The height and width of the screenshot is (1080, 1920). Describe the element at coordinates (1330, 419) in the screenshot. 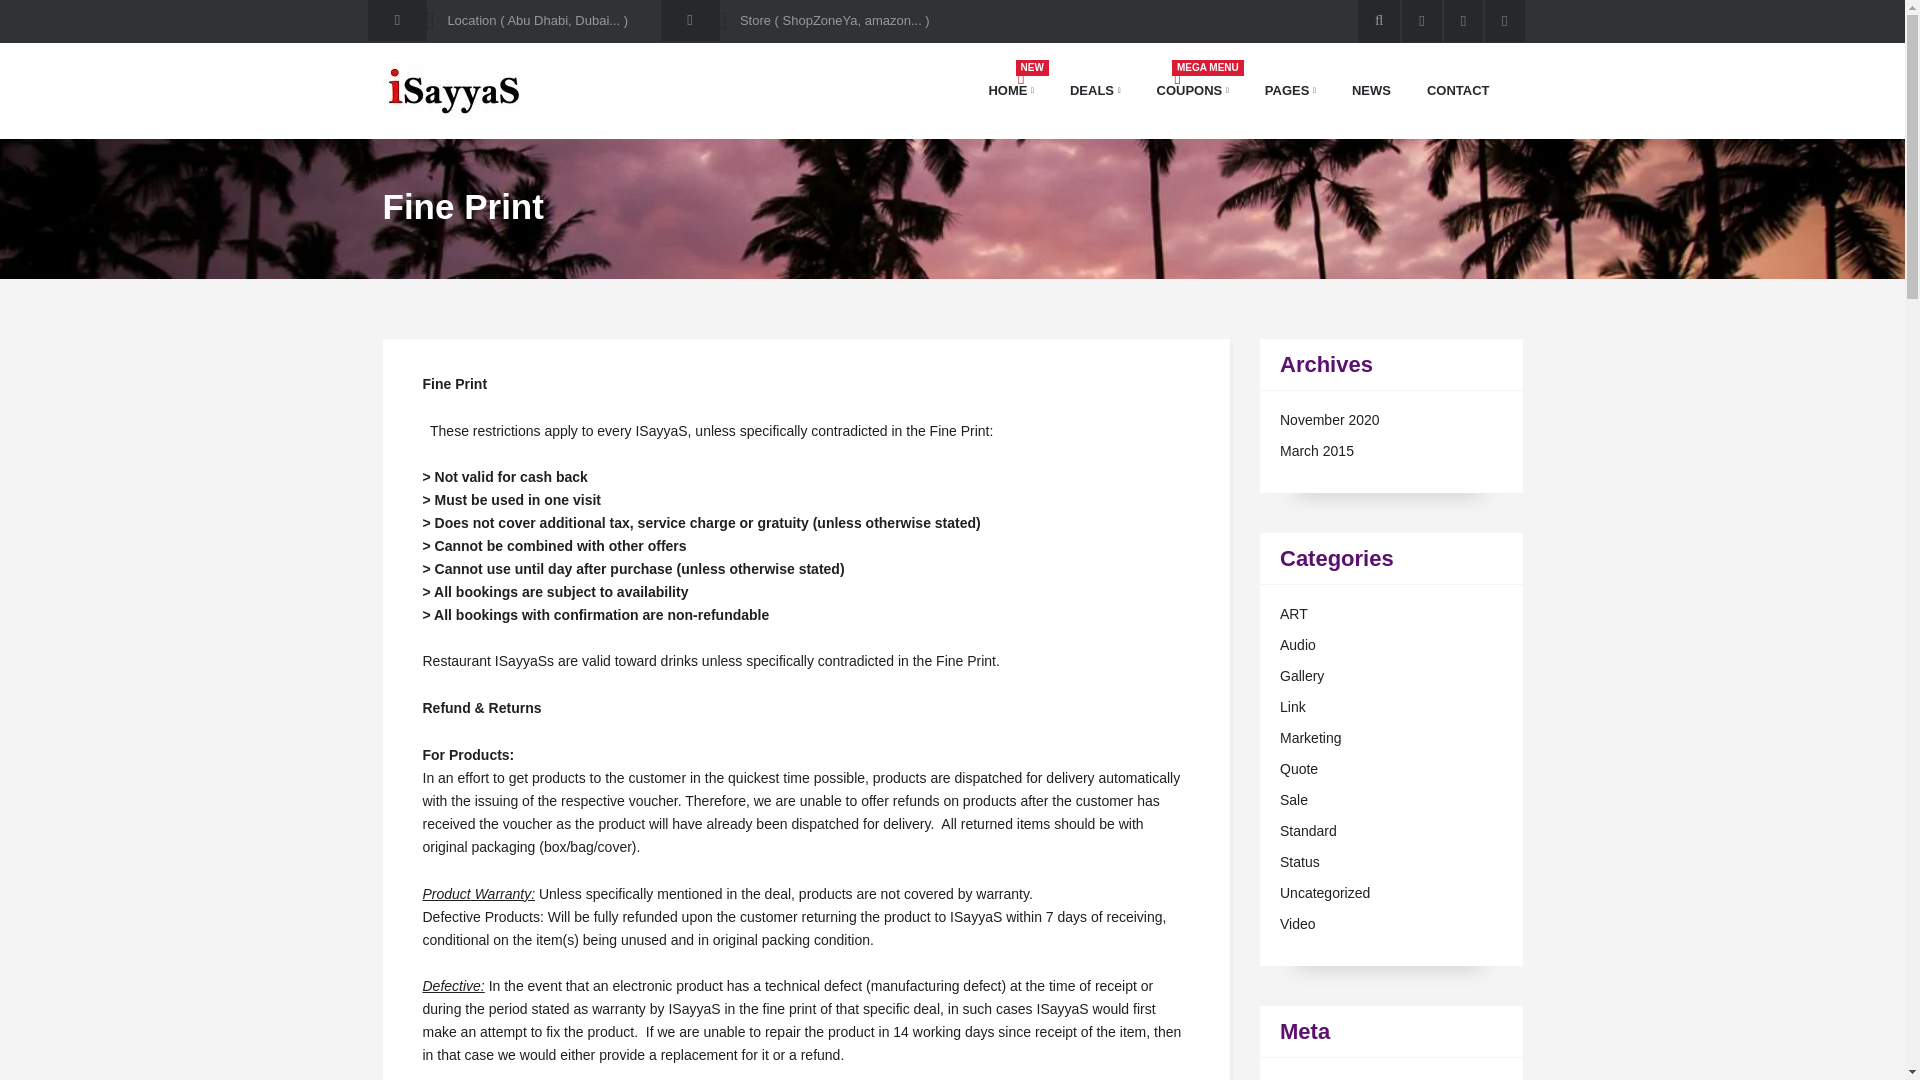

I see `November 2020` at that location.